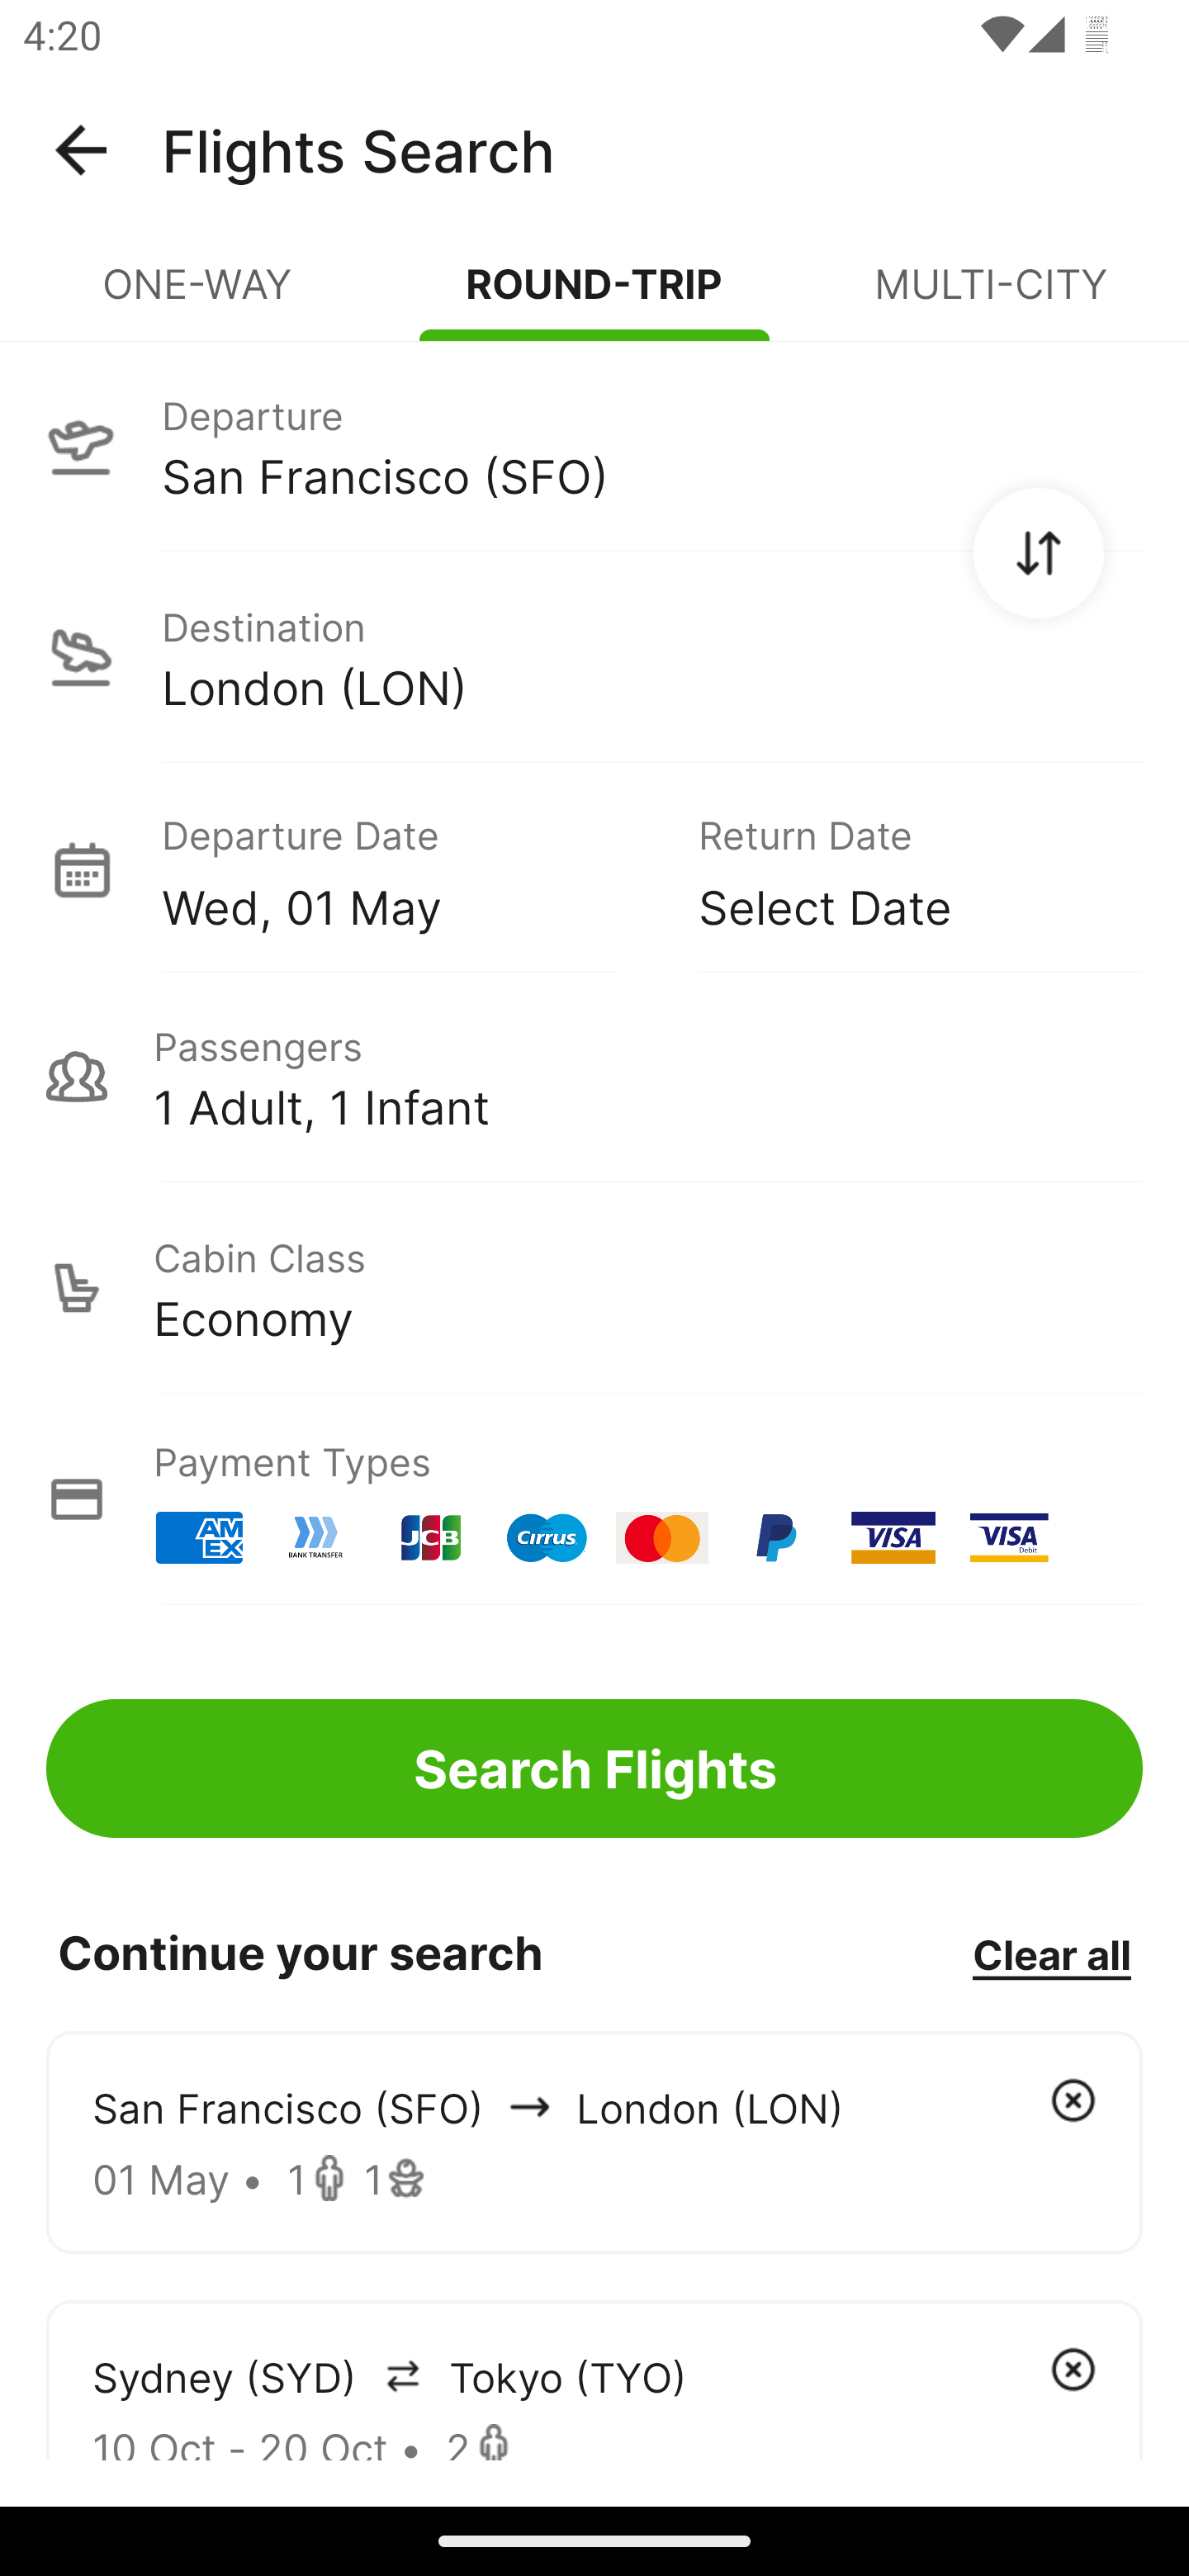 This screenshot has height=2576, width=1189. What do you see at coordinates (406, 869) in the screenshot?
I see `Departure Date Wed, 01 May` at bounding box center [406, 869].